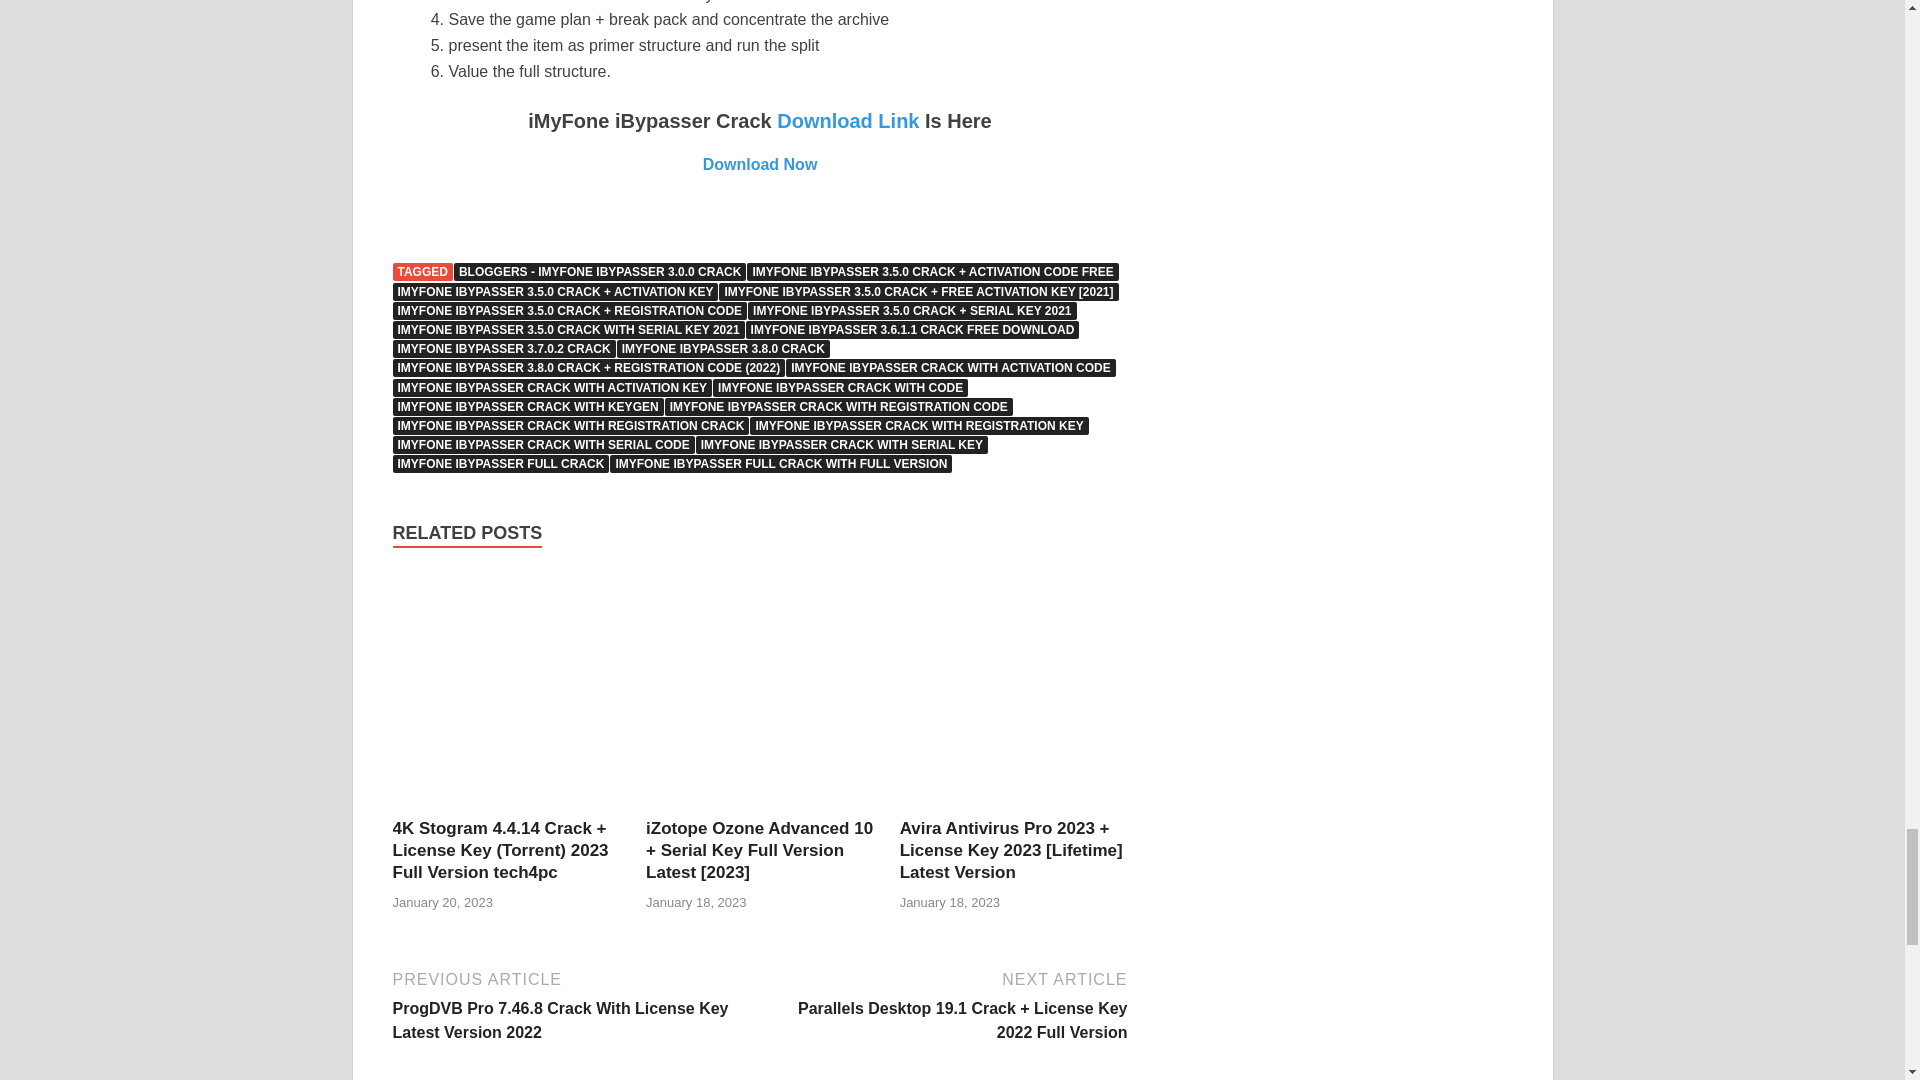  Describe the element at coordinates (568, 330) in the screenshot. I see `IMYFONE IBYPASSER 3.5.0 CRACK WITH SERIAL KEY 2021` at that location.